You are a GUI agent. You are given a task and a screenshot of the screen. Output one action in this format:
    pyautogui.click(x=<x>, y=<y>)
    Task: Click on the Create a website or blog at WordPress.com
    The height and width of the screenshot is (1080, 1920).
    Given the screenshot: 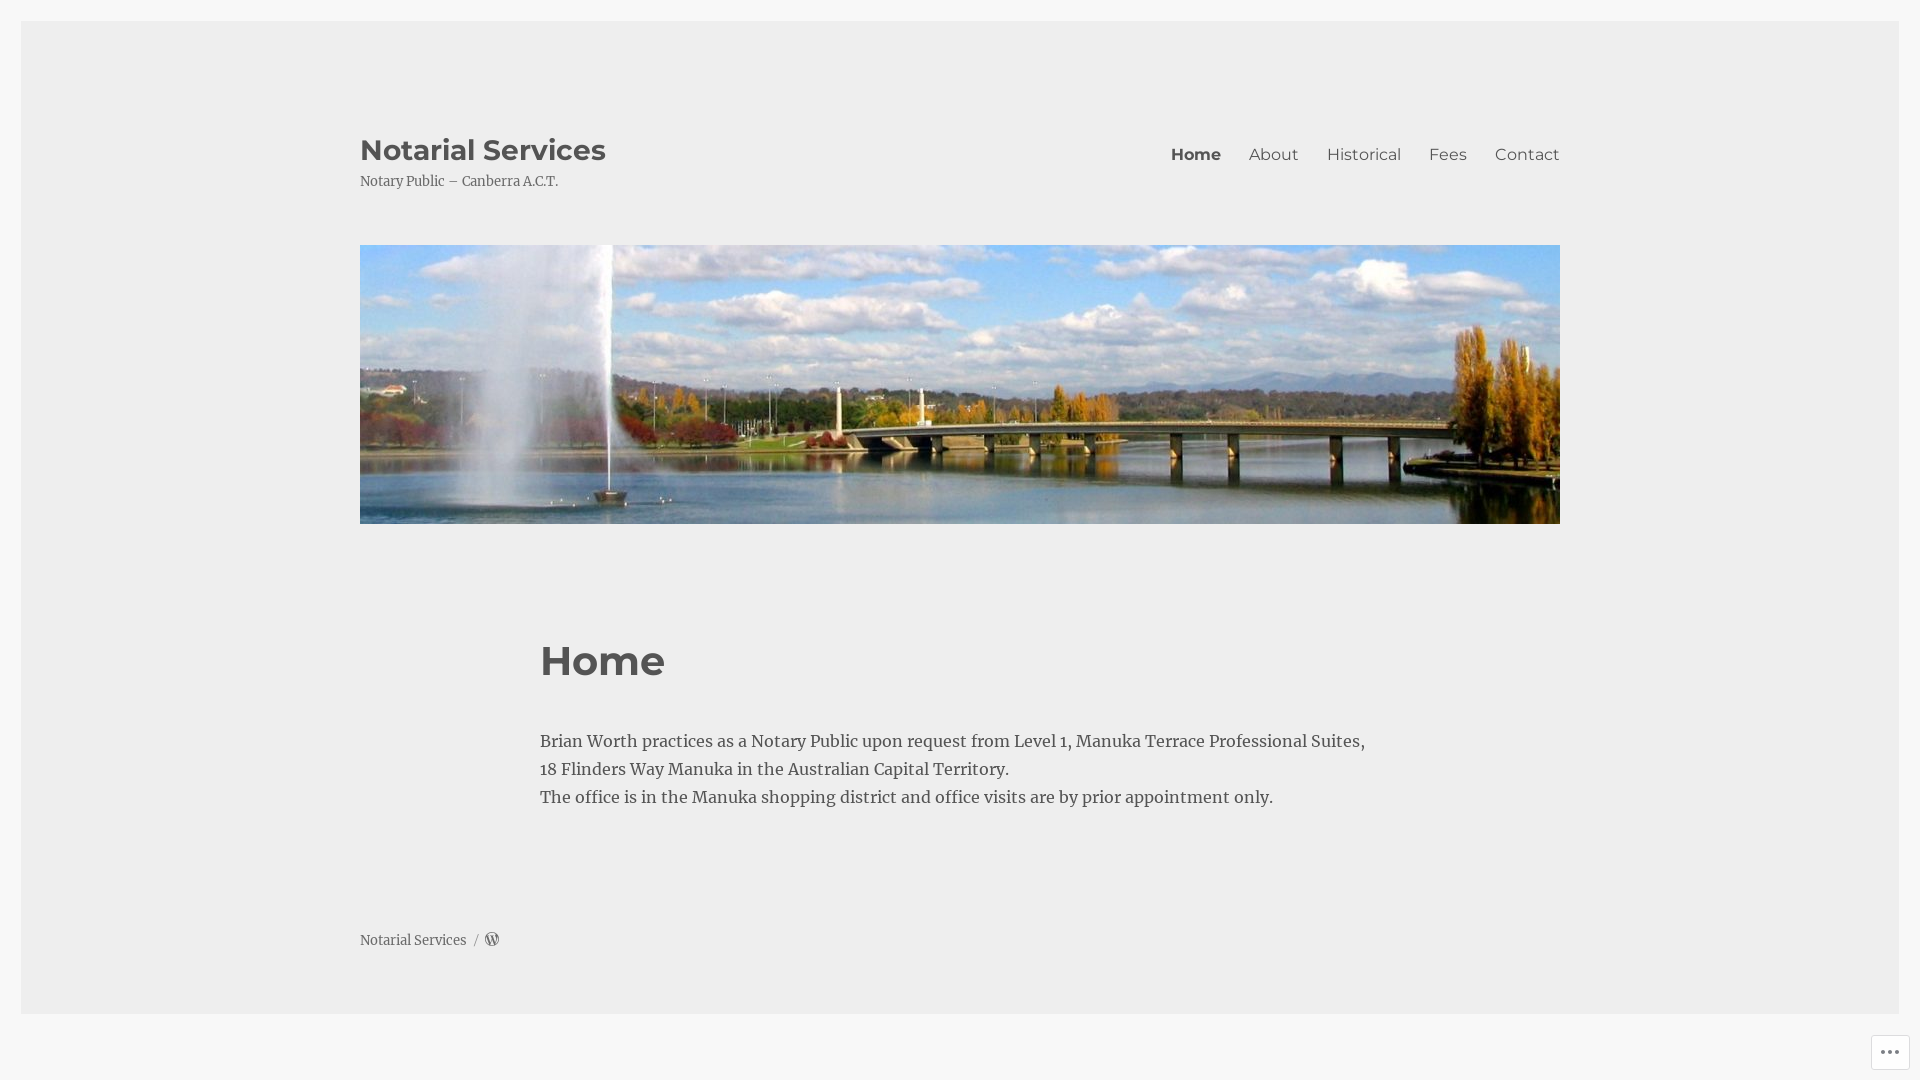 What is the action you would take?
    pyautogui.click(x=492, y=940)
    